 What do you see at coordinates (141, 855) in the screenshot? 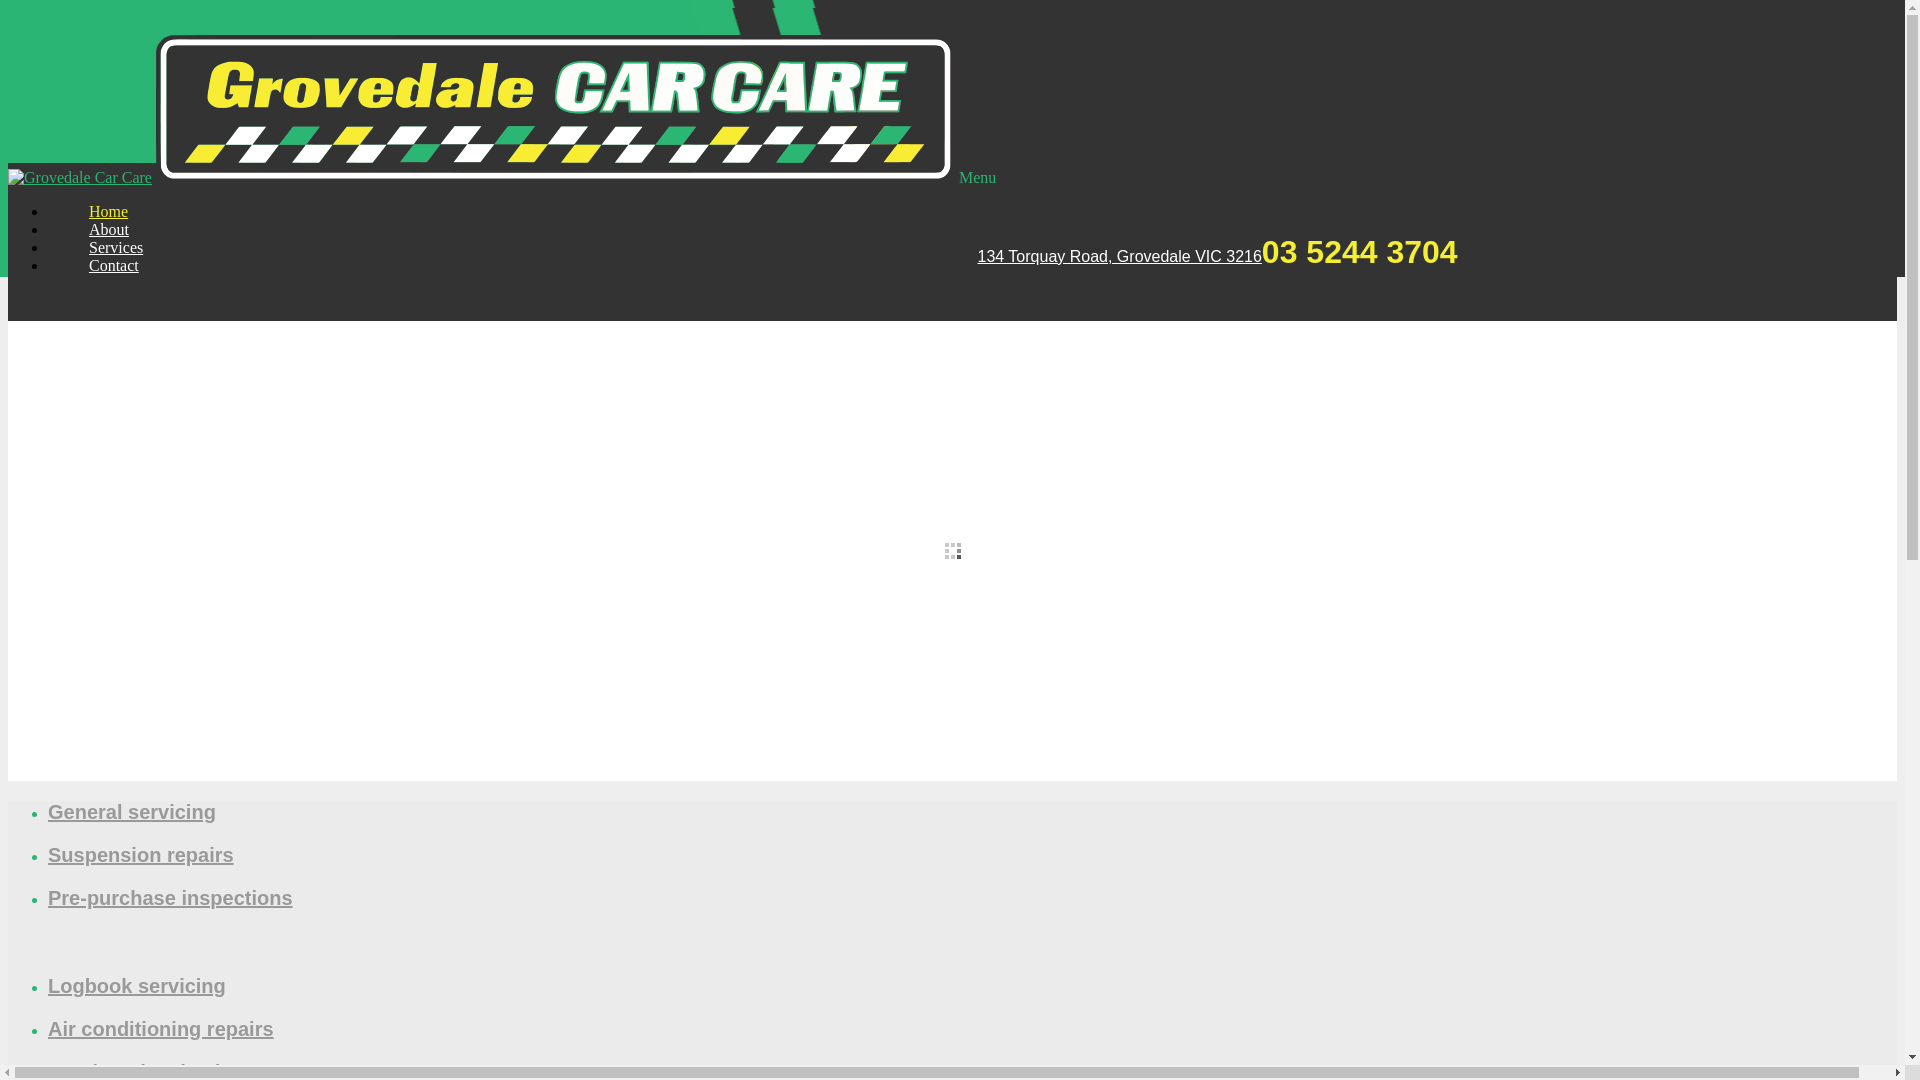
I see `Suspension repairs` at bounding box center [141, 855].